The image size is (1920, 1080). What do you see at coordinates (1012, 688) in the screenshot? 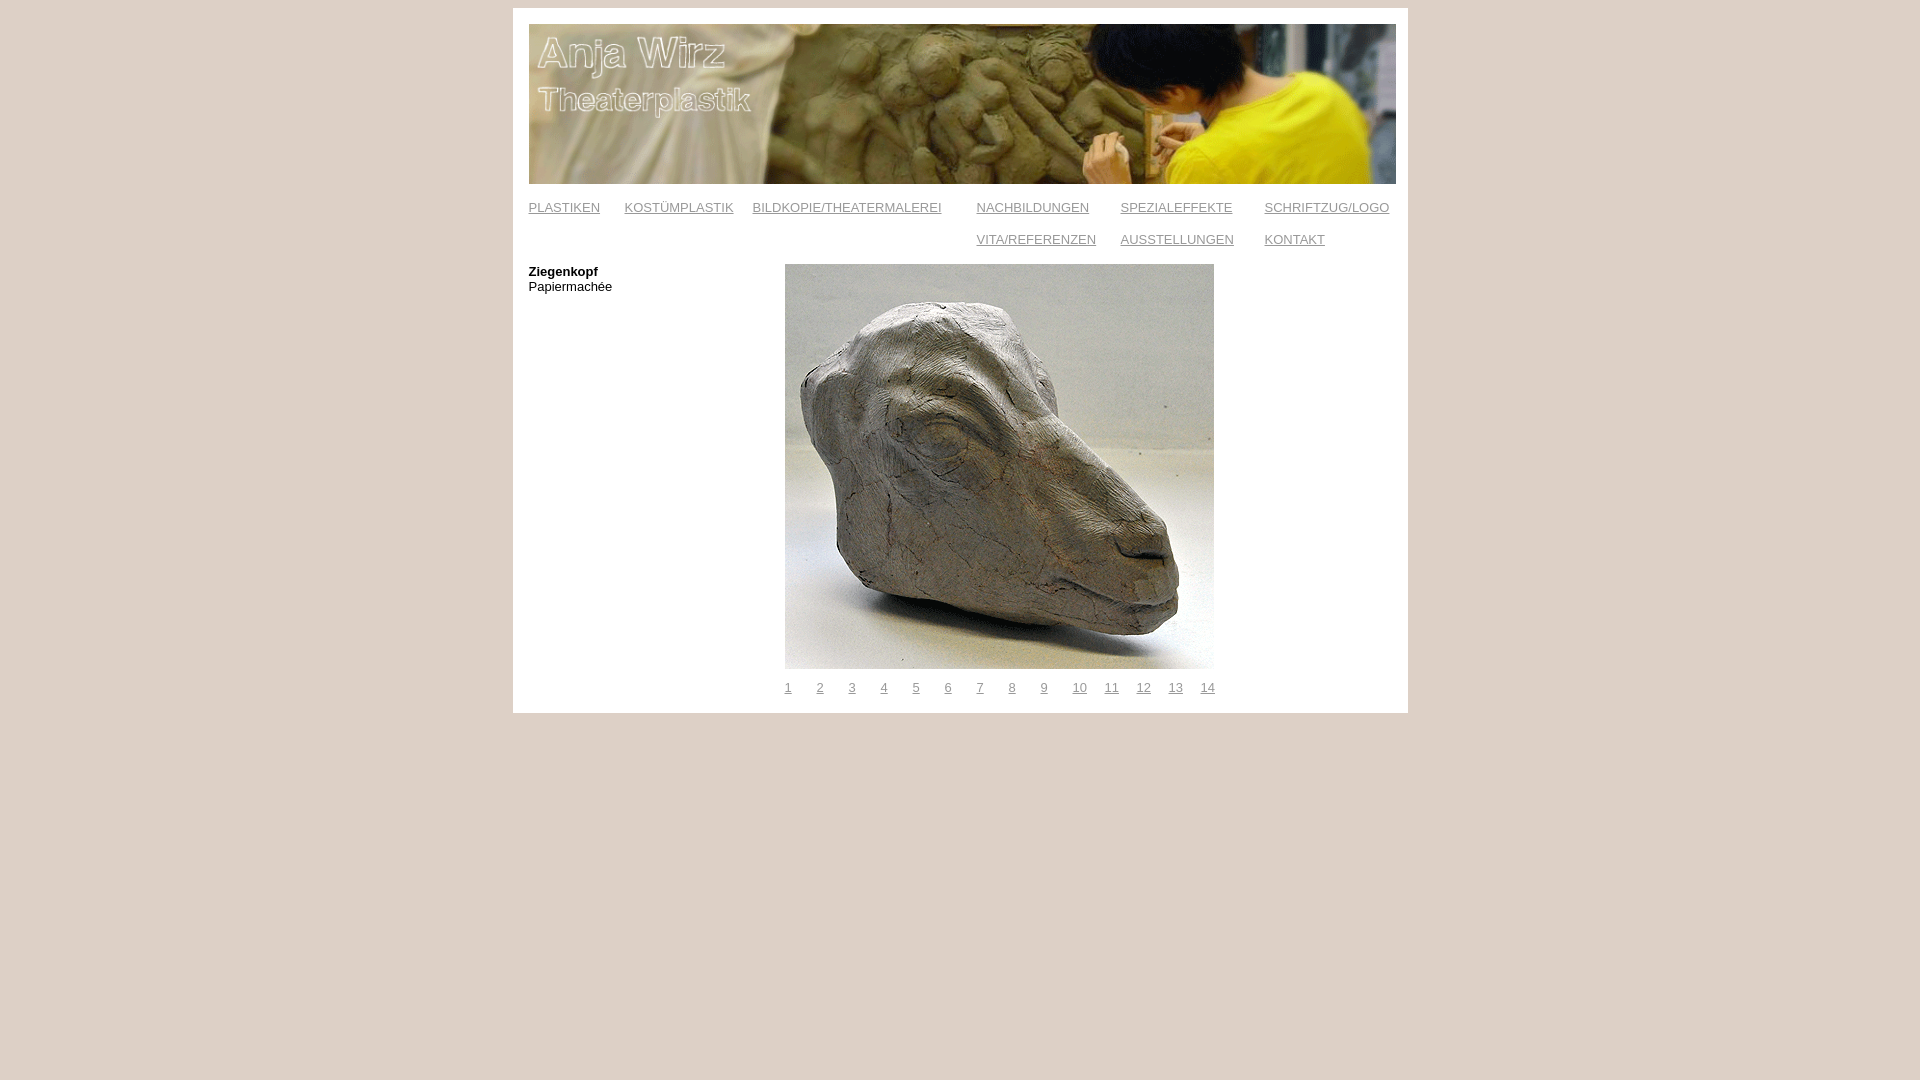
I see `8` at bounding box center [1012, 688].